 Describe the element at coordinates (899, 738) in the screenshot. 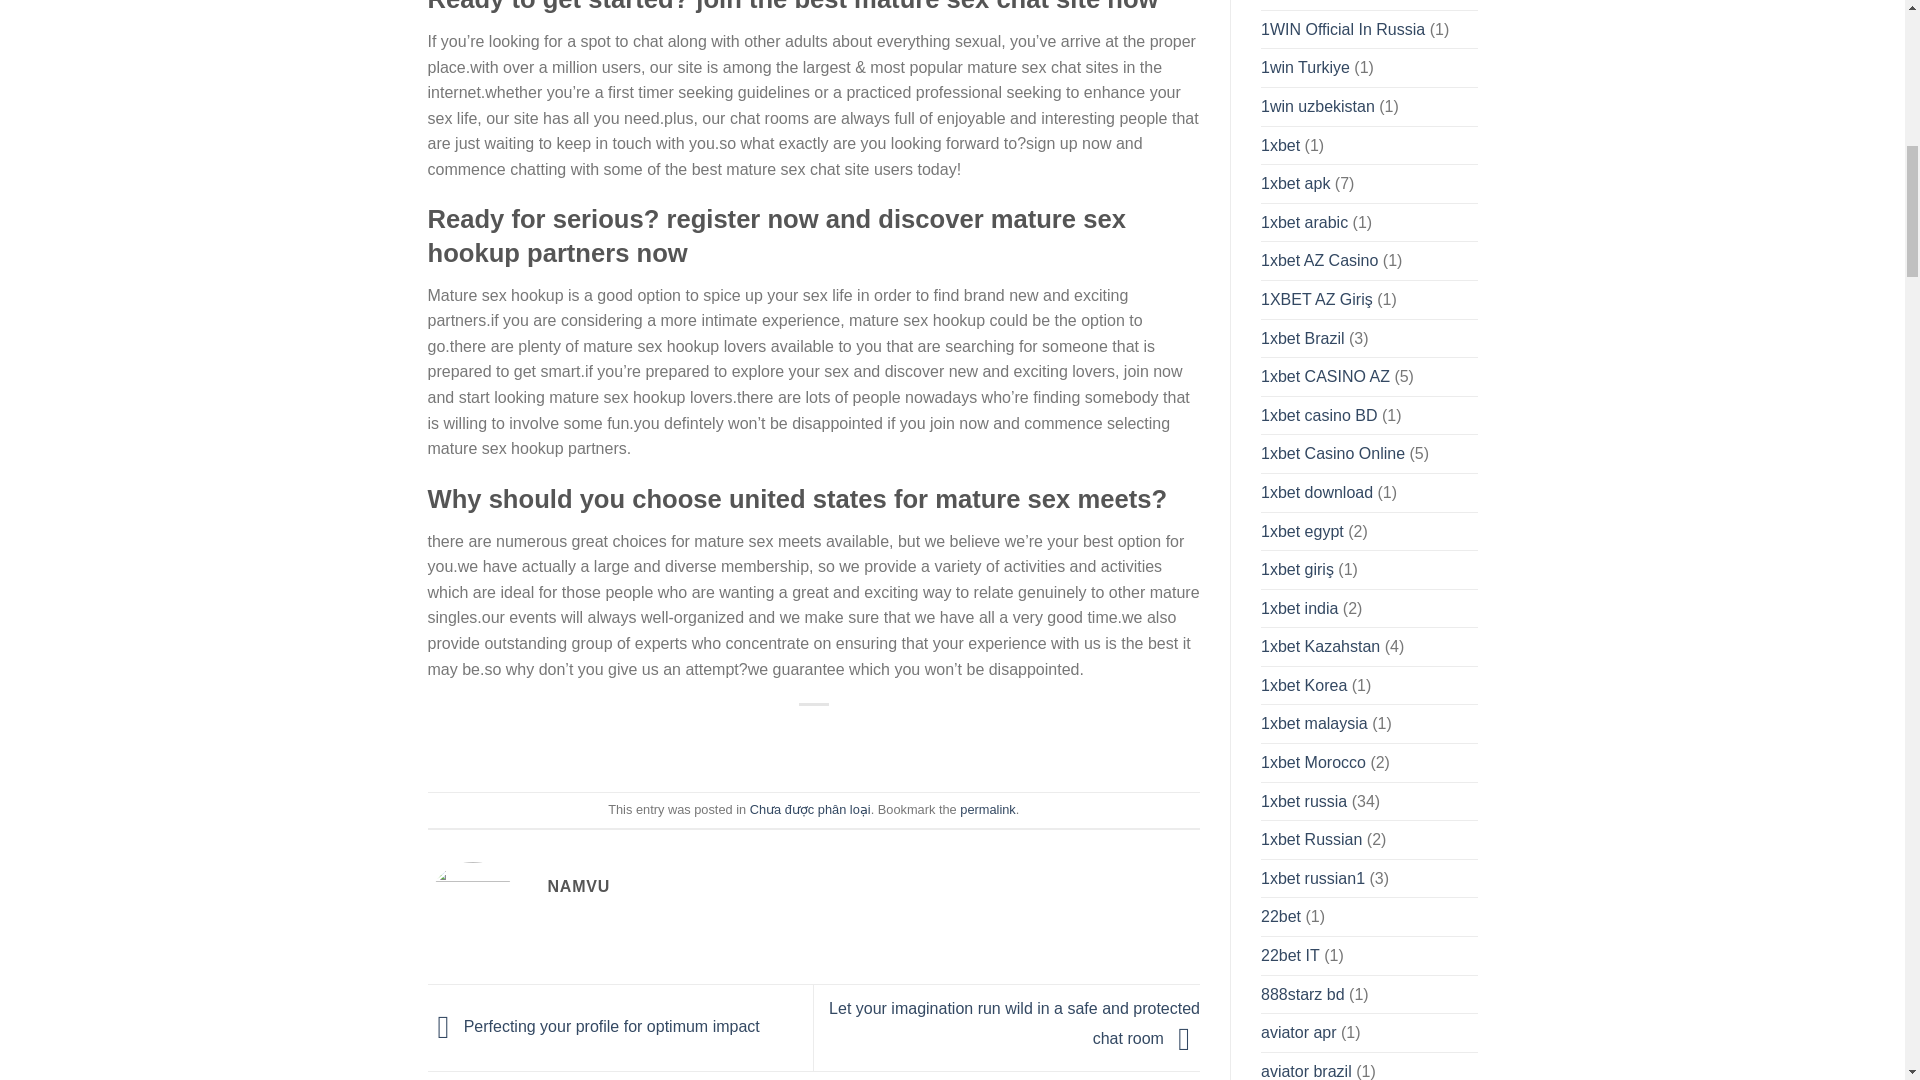

I see `Pin on Pinterest` at that location.